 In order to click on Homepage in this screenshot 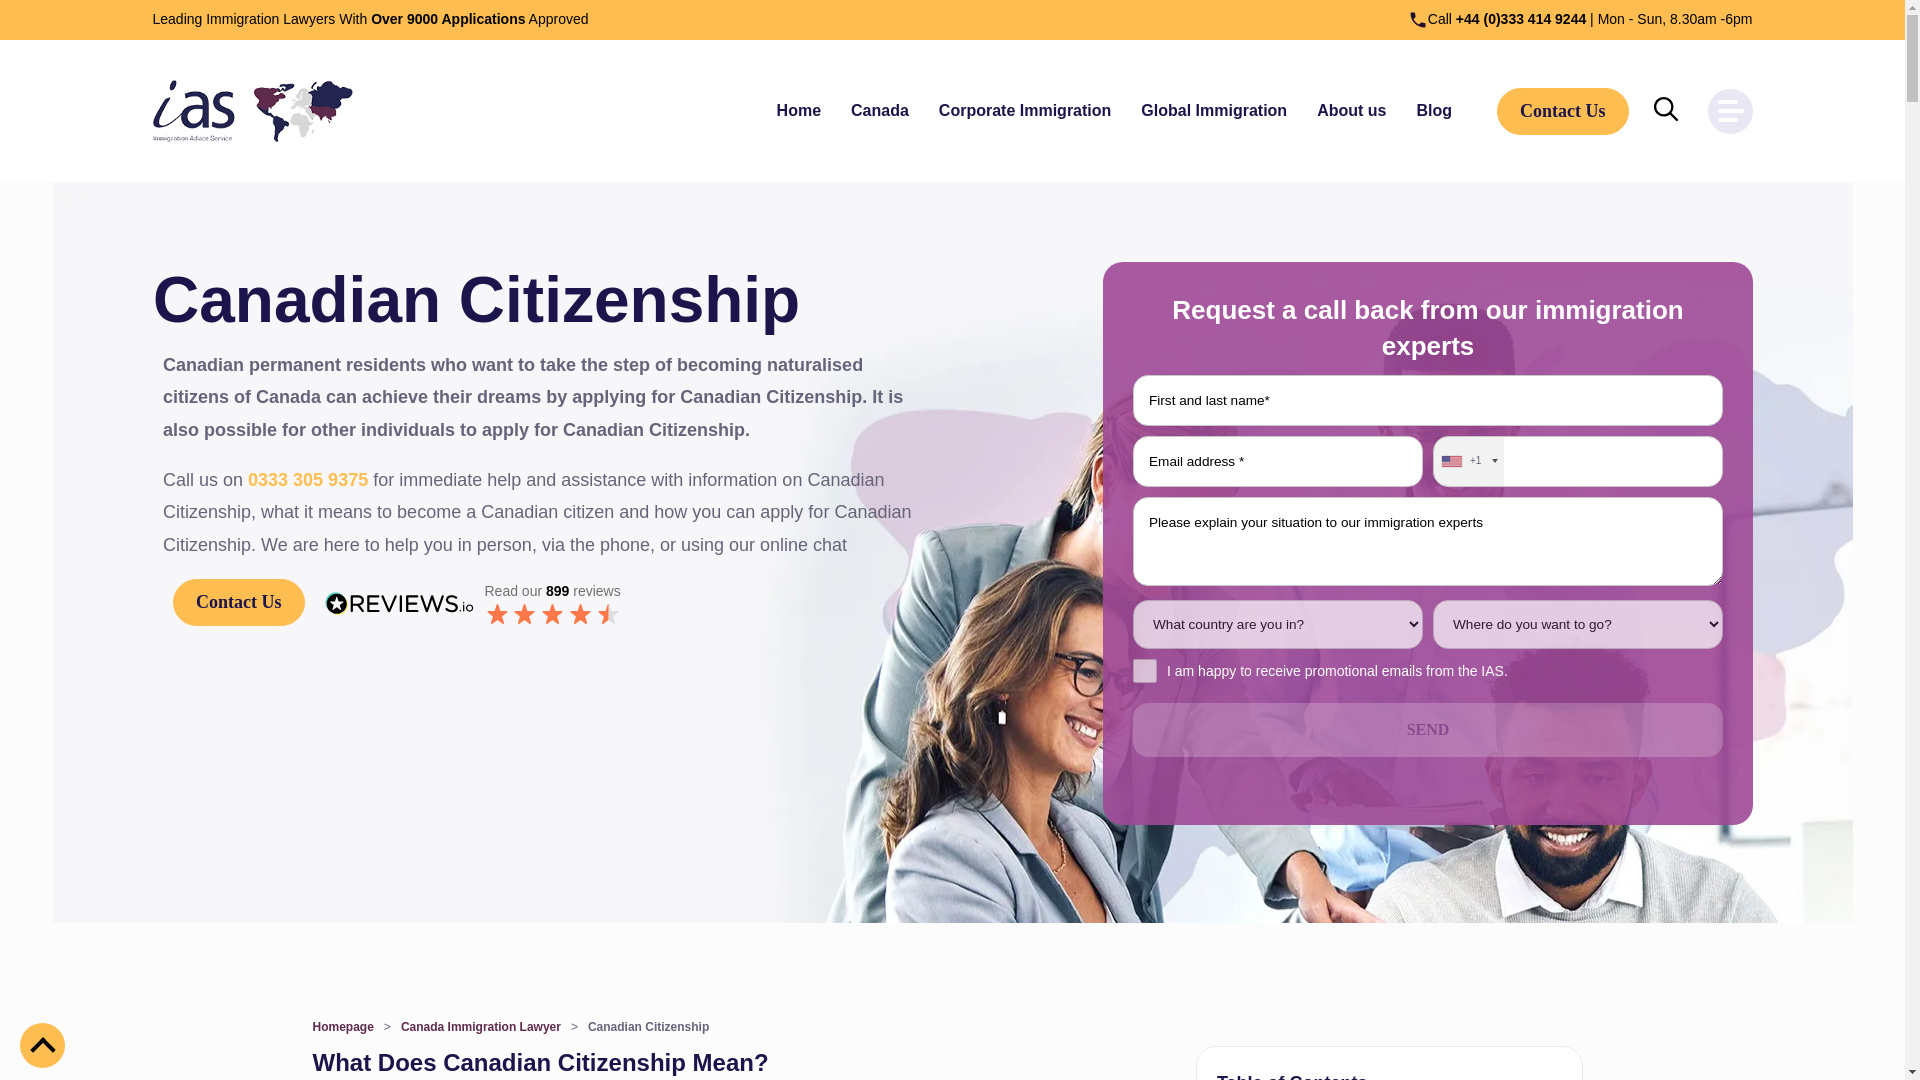, I will do `click(342, 1026)`.